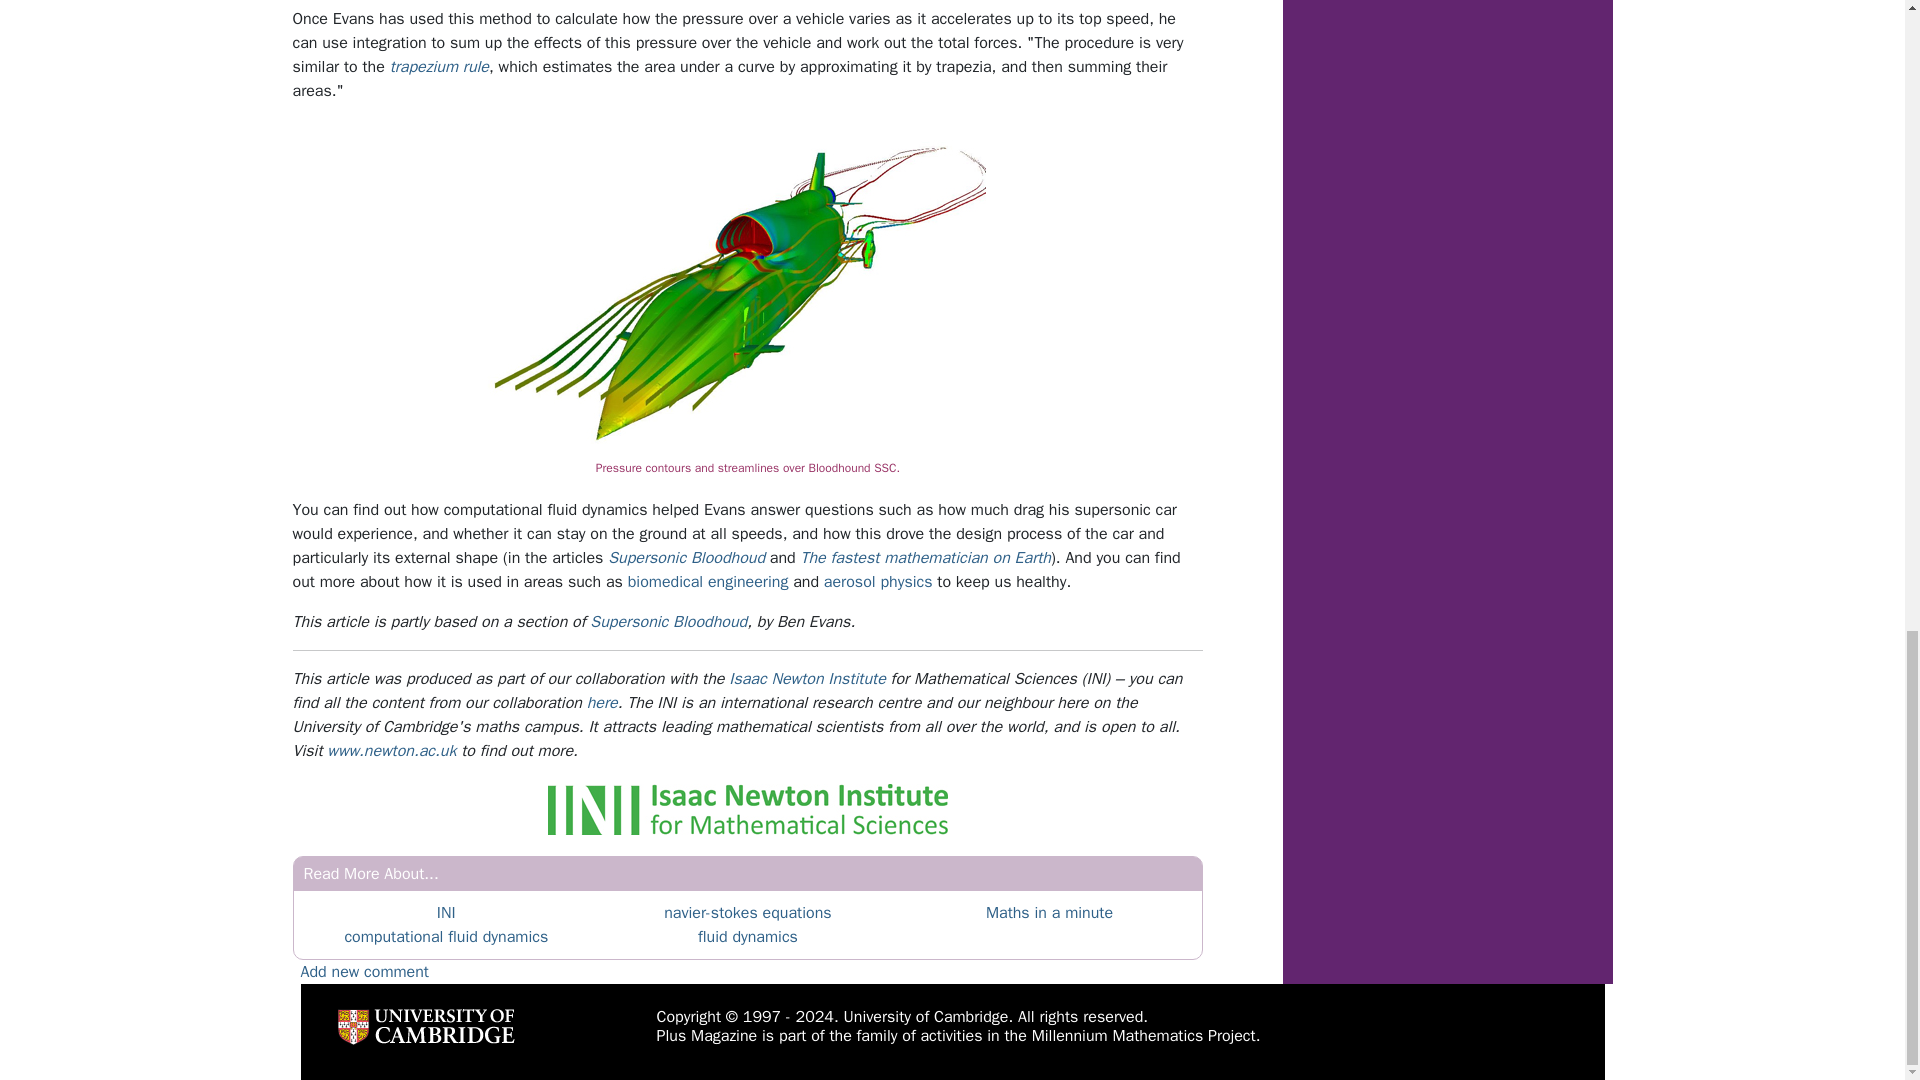 The height and width of the screenshot is (1080, 1920). I want to click on biomedical engineering, so click(708, 582).